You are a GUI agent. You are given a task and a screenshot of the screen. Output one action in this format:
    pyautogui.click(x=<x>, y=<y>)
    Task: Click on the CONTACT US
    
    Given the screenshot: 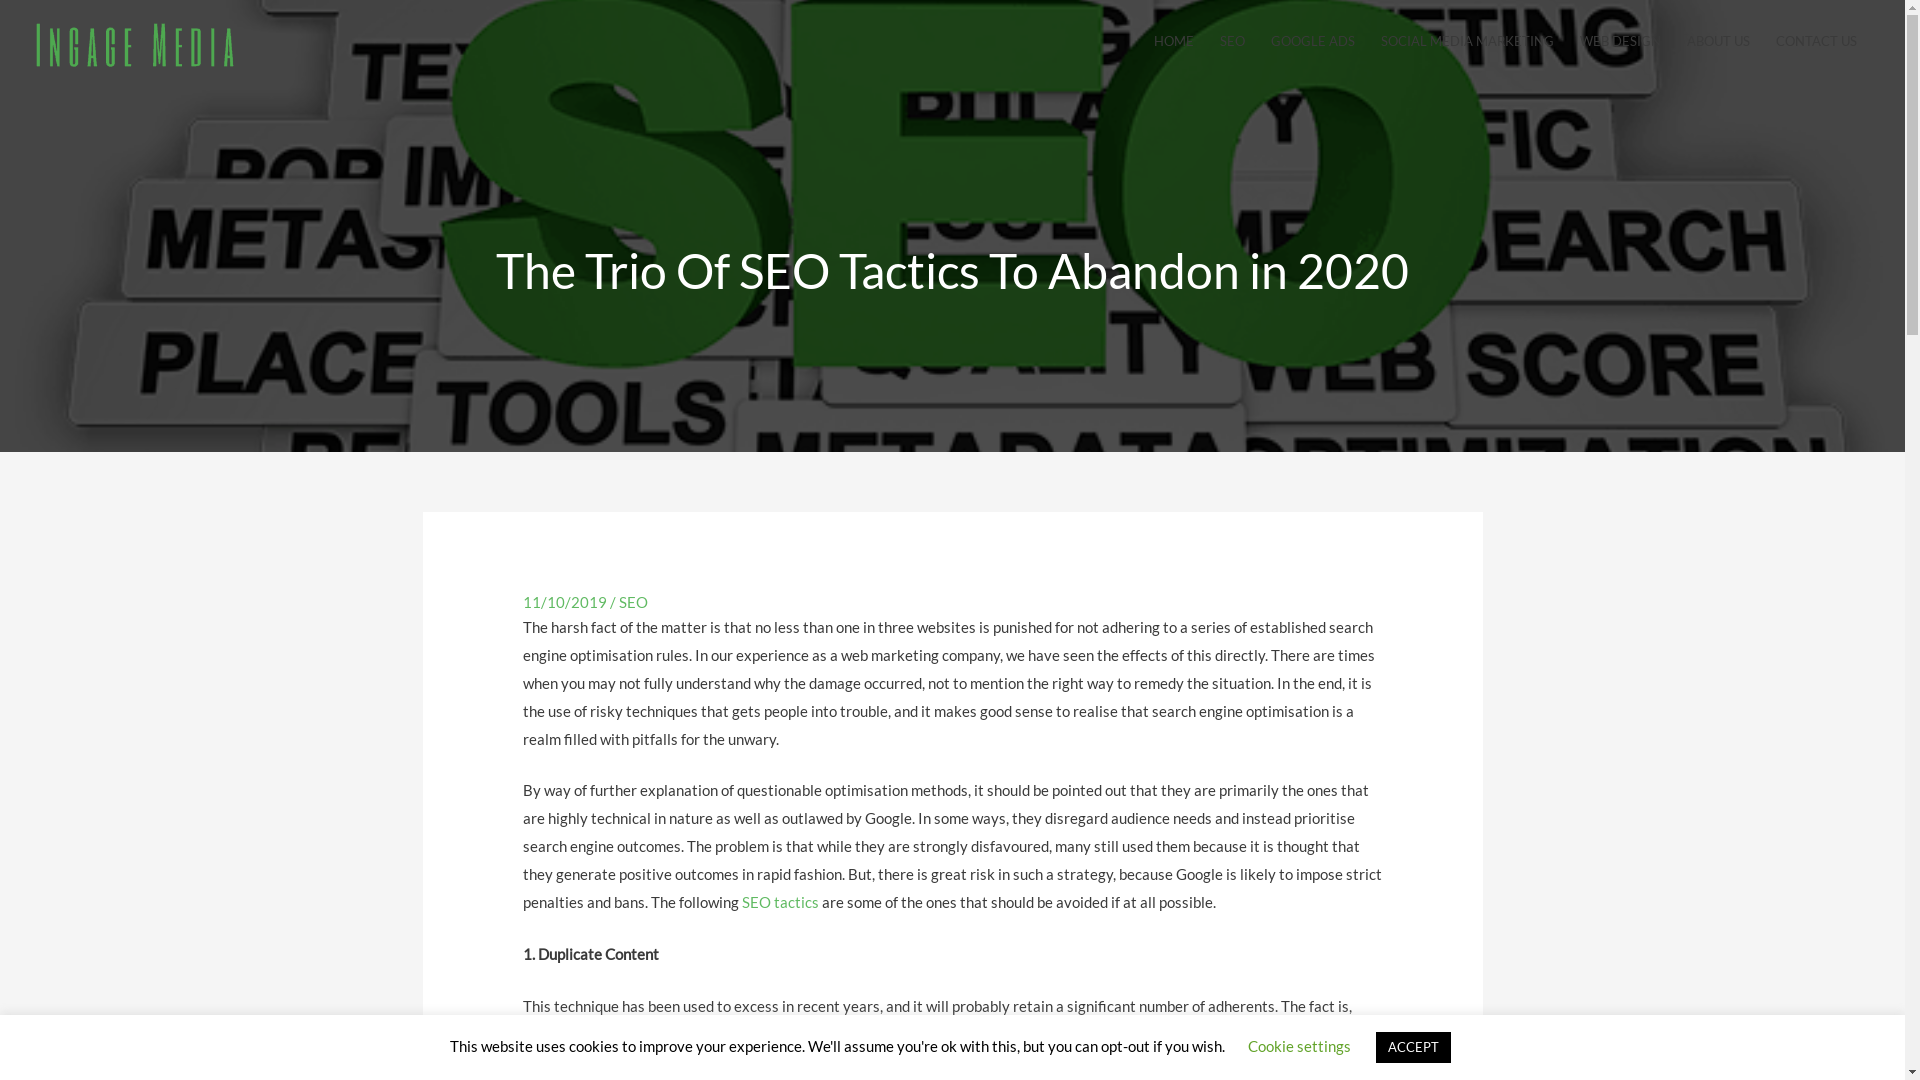 What is the action you would take?
    pyautogui.click(x=1816, y=41)
    